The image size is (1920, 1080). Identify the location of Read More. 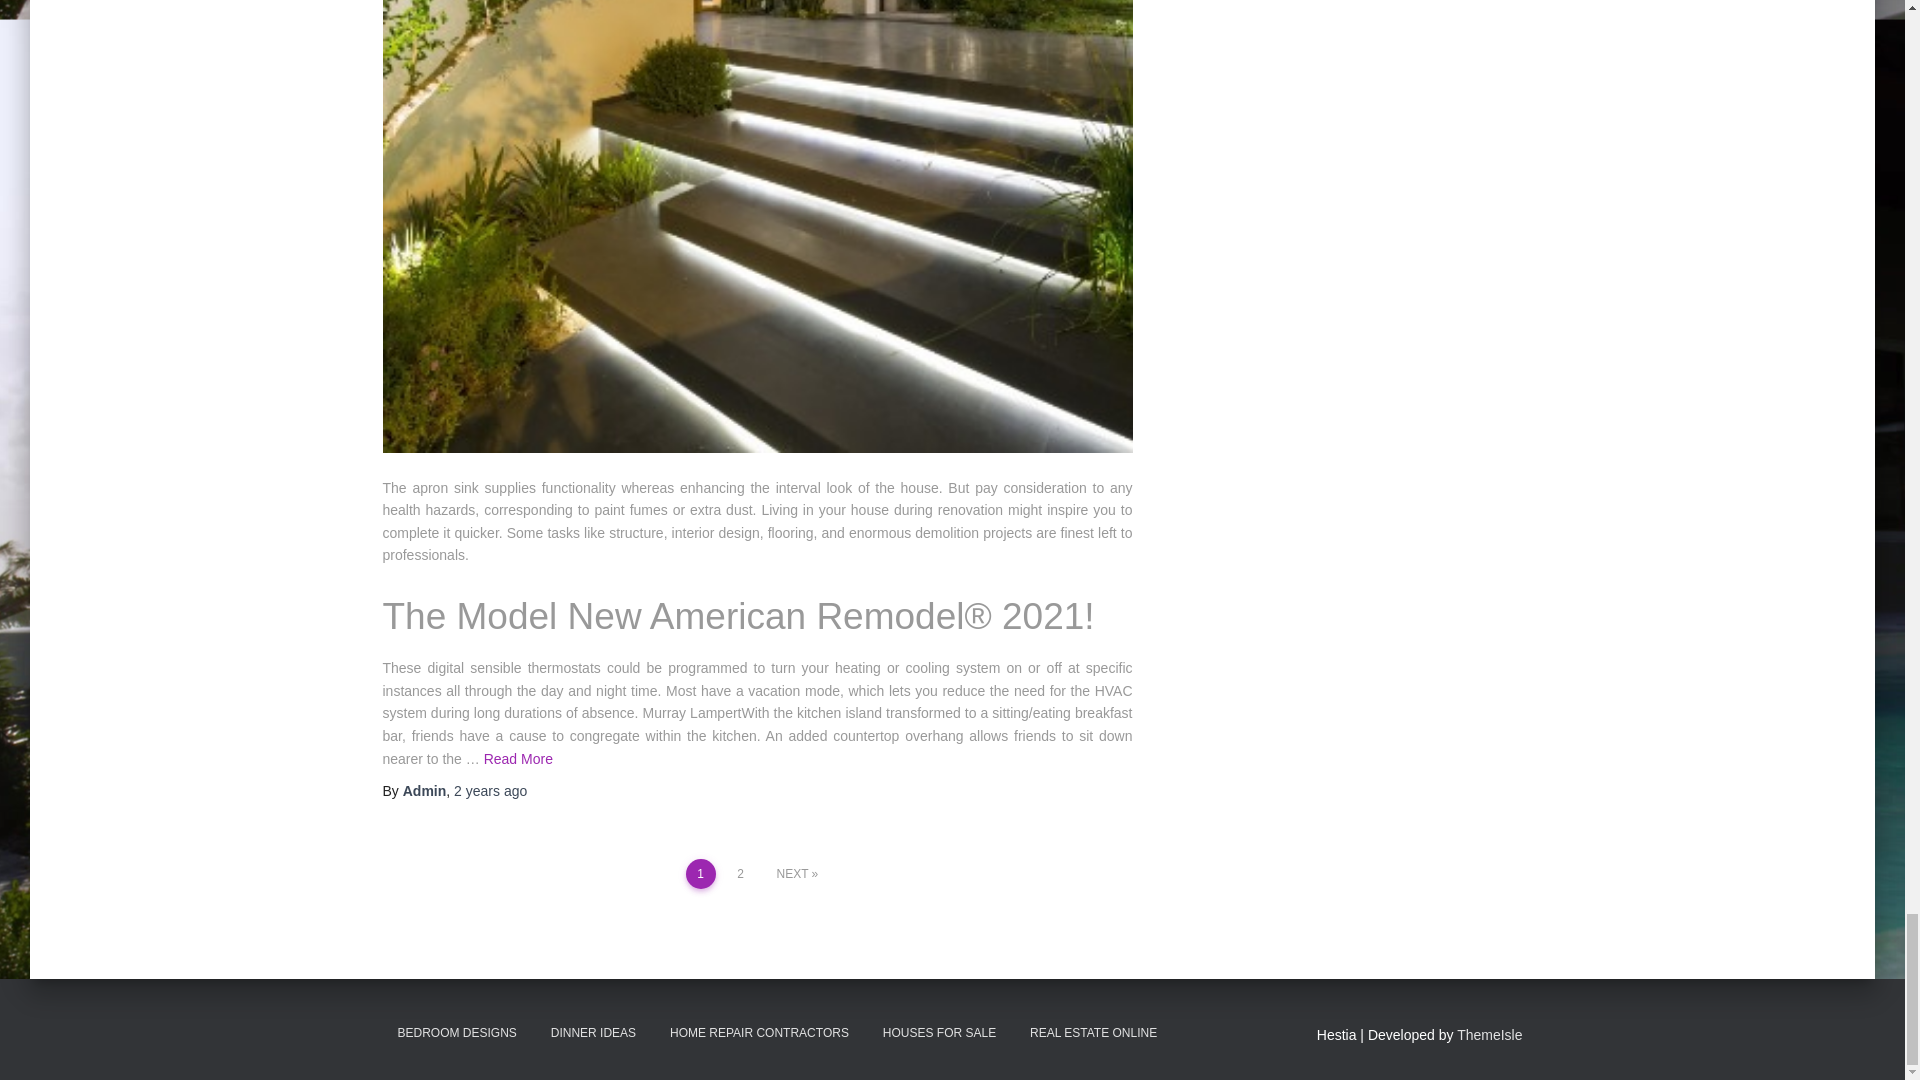
(518, 758).